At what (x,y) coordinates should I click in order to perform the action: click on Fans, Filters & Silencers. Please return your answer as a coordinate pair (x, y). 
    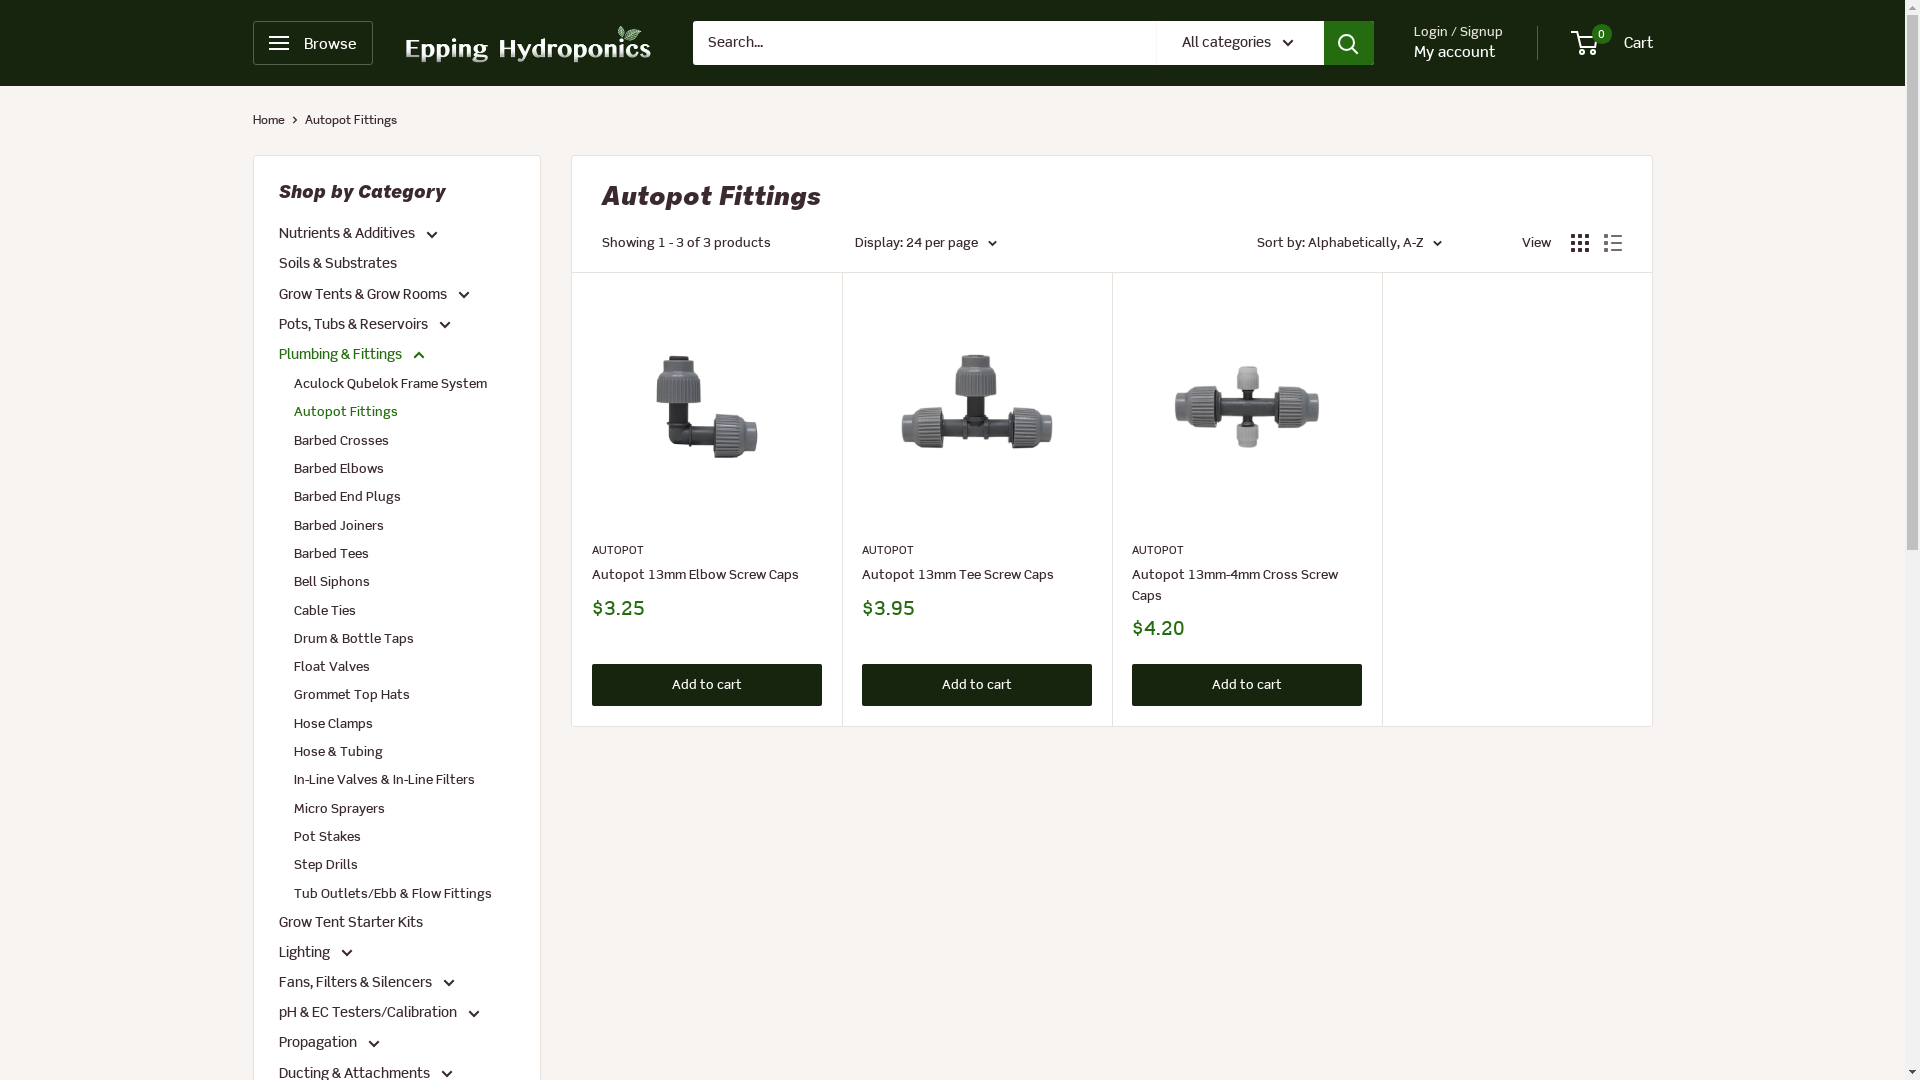
    Looking at the image, I should click on (396, 983).